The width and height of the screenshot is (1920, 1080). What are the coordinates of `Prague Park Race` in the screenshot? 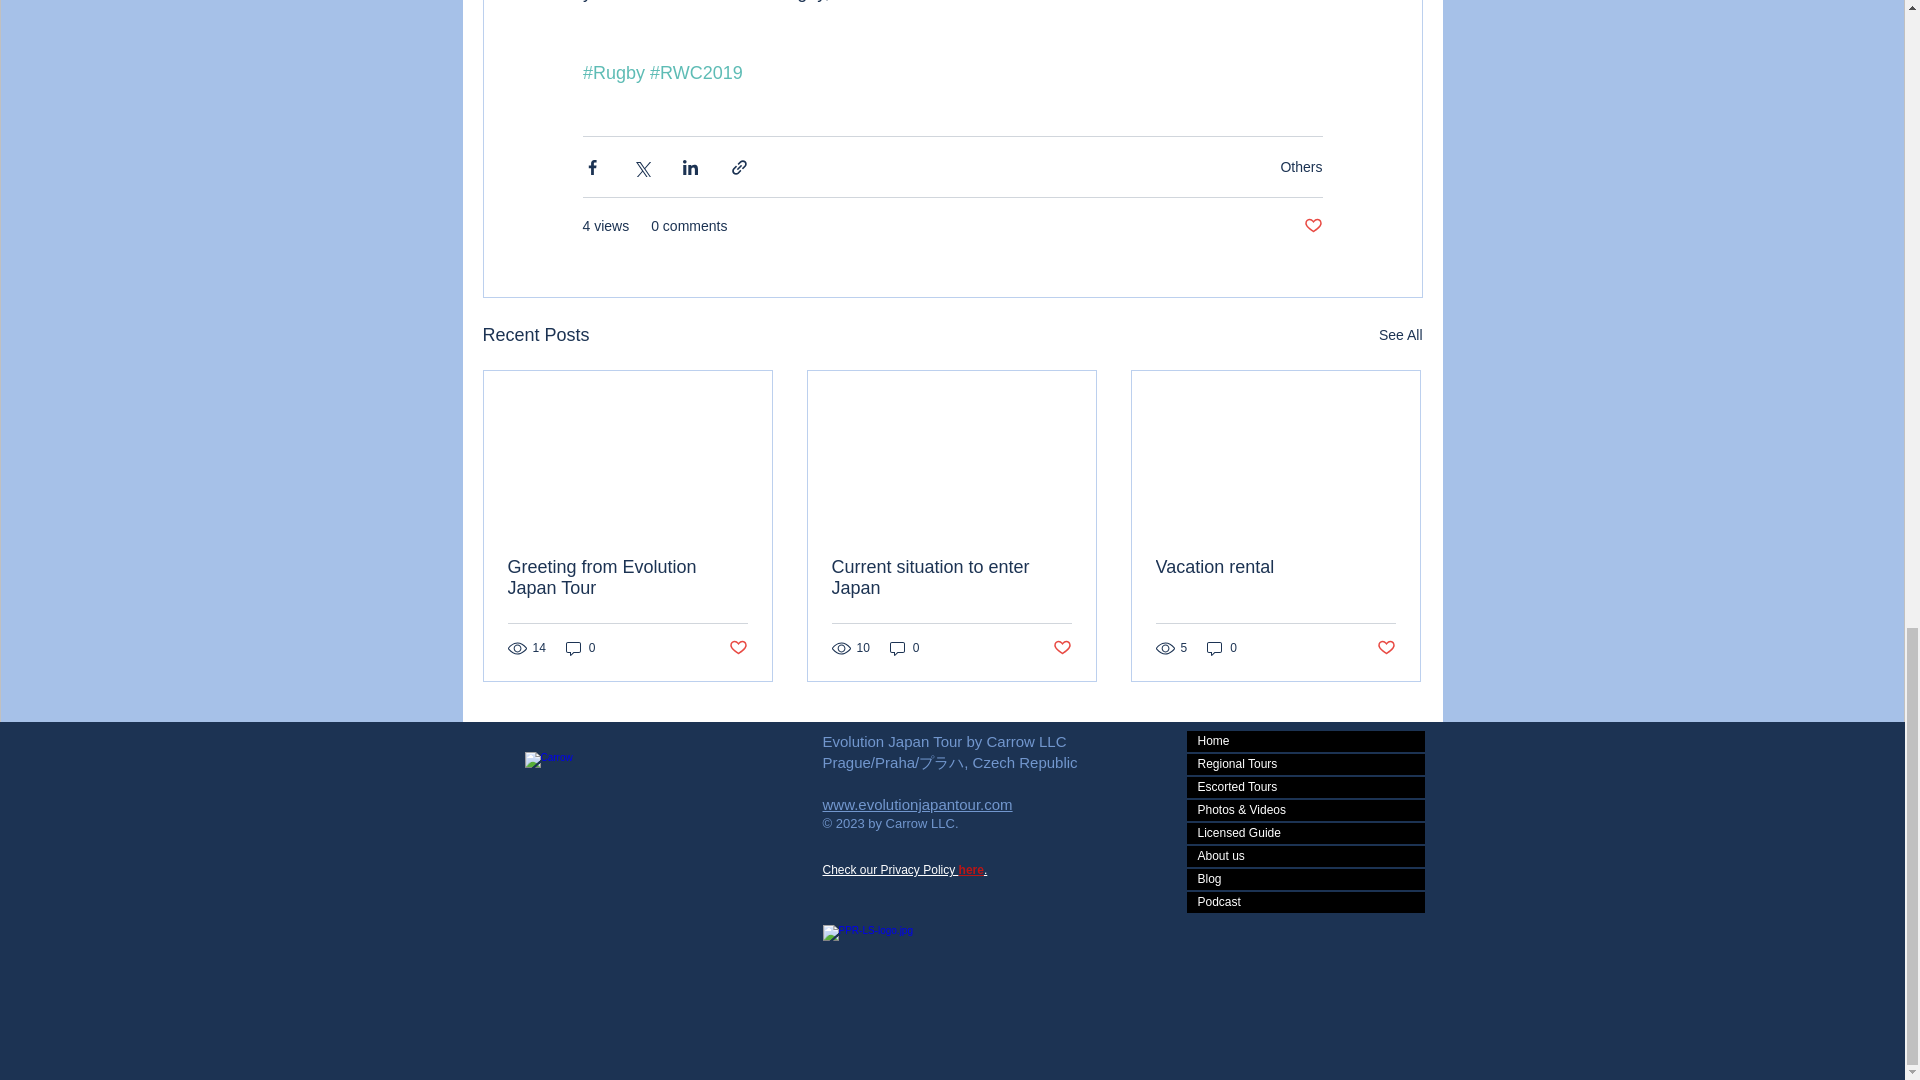 It's located at (934, 967).